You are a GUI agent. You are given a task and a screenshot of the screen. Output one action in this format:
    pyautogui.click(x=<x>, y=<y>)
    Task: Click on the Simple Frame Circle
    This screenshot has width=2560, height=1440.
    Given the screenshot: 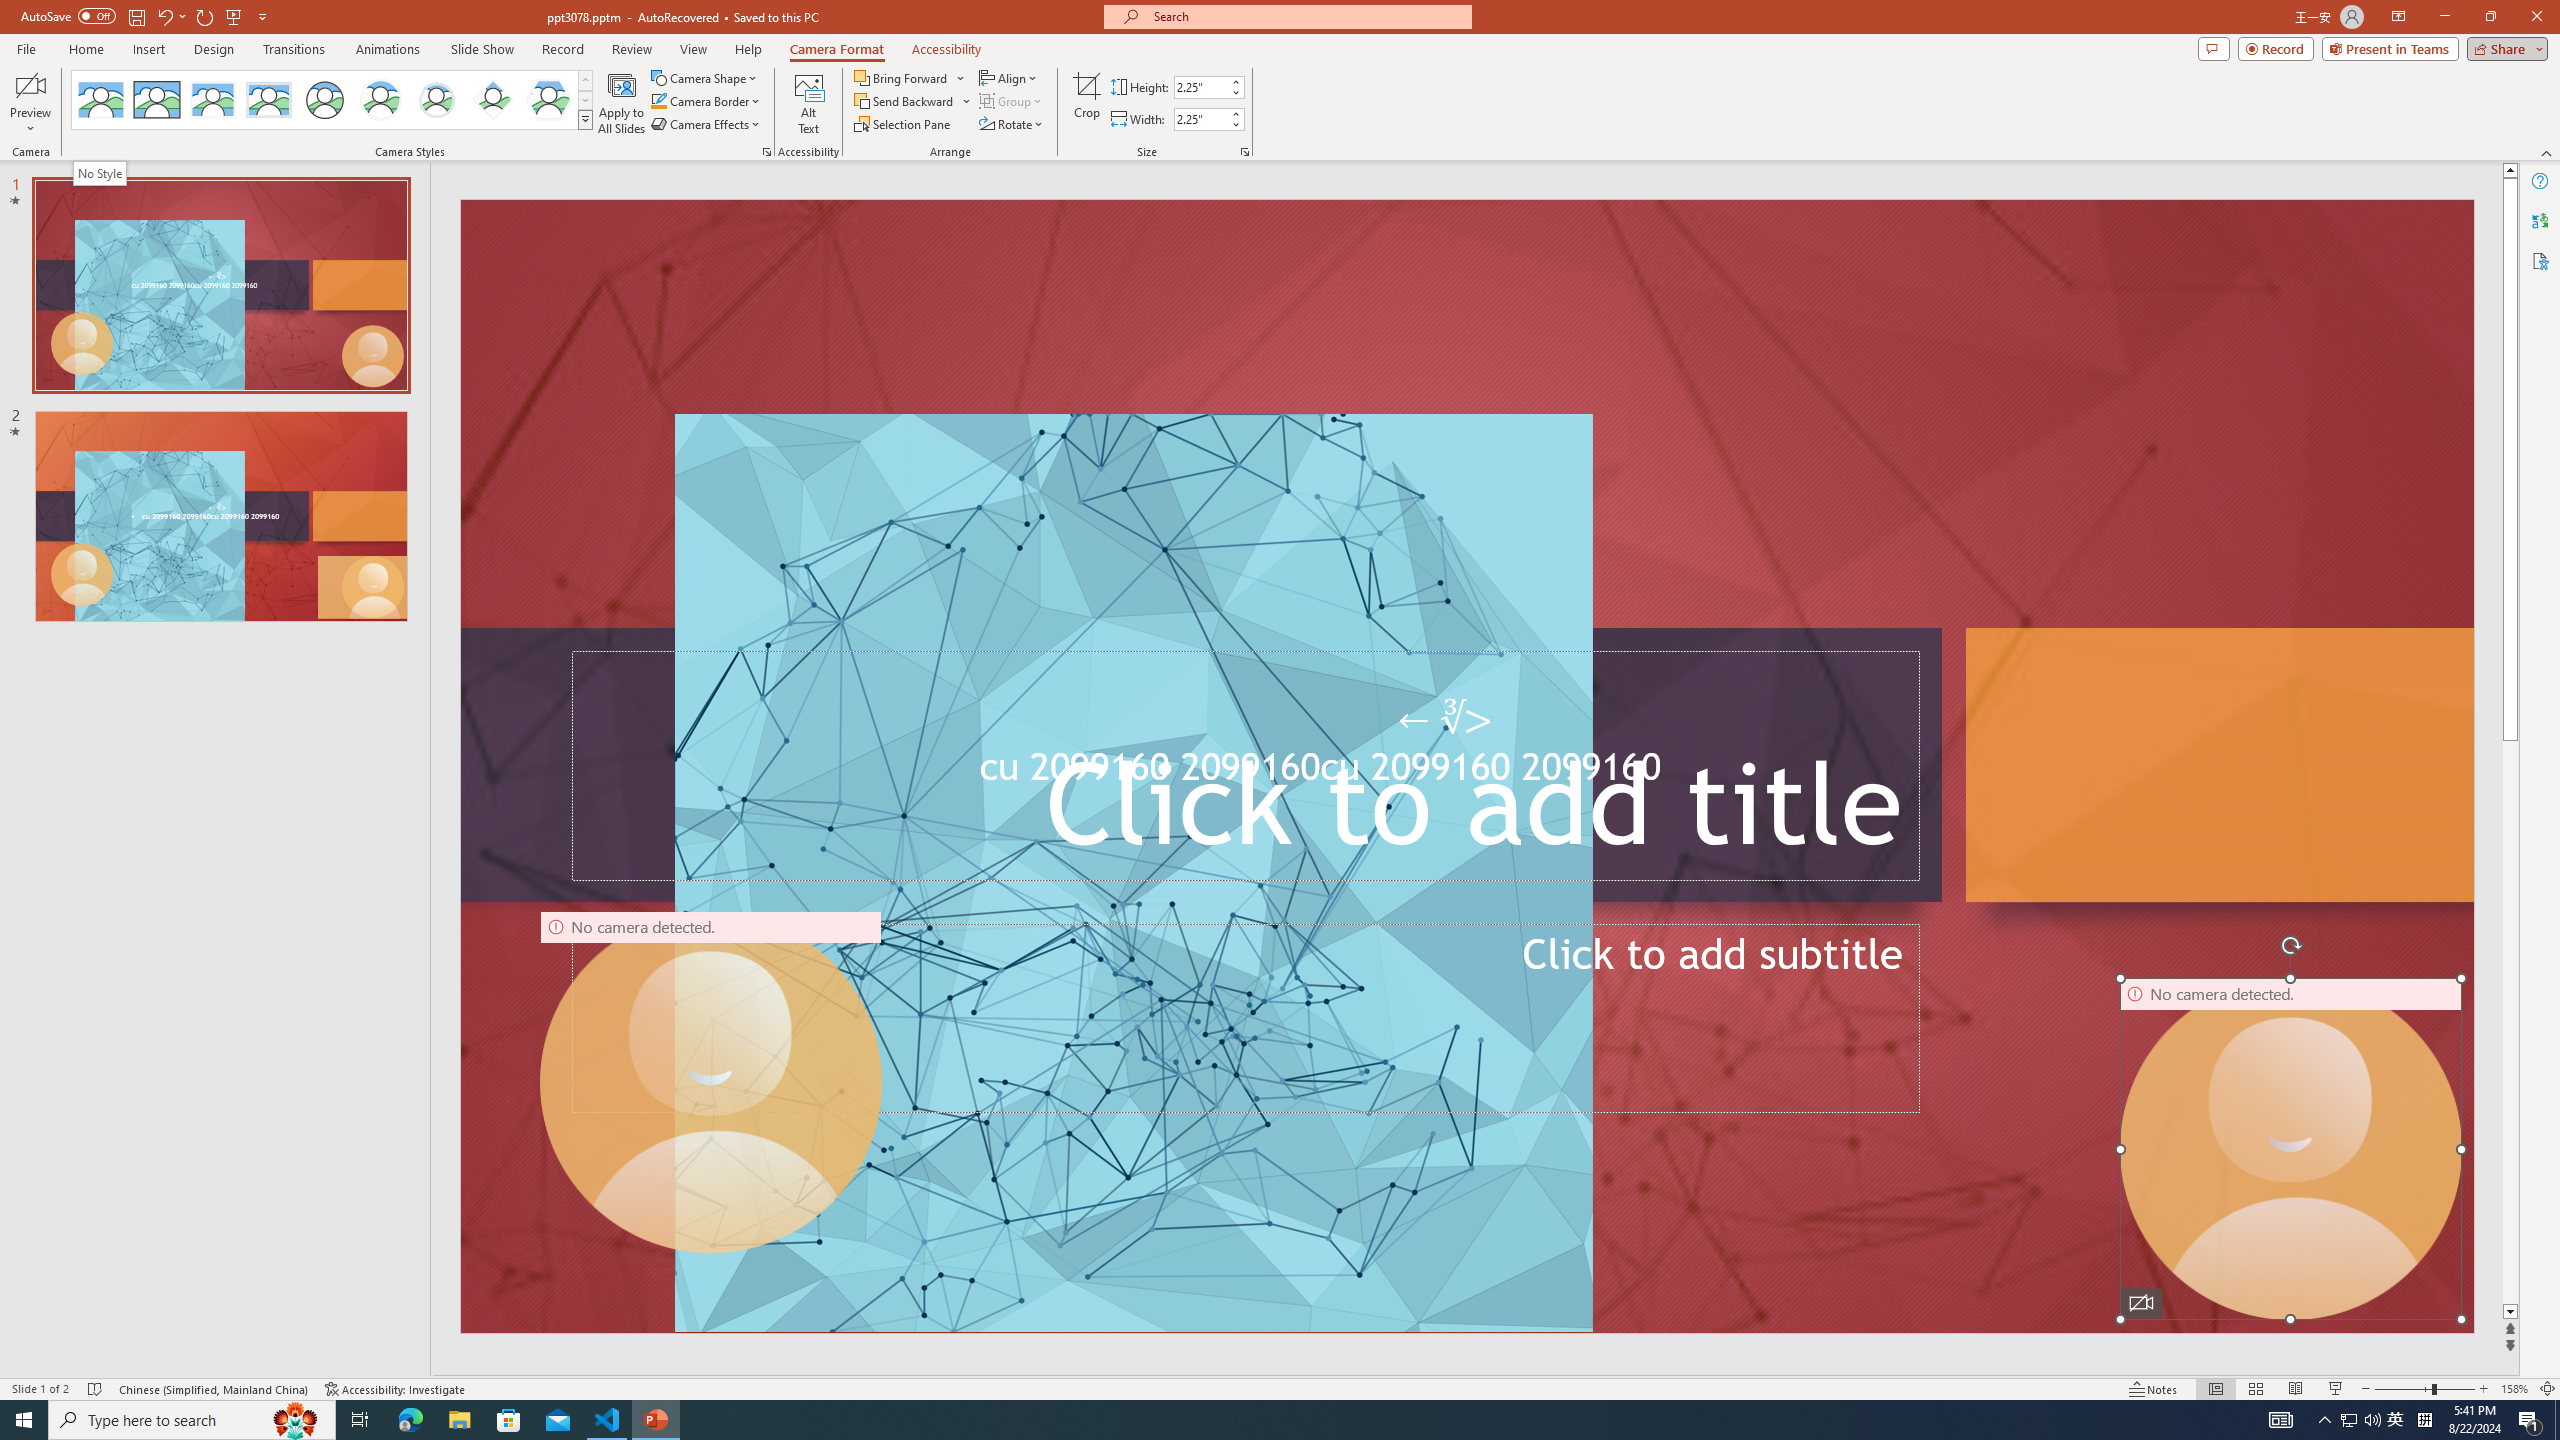 What is the action you would take?
    pyautogui.click(x=324, y=100)
    